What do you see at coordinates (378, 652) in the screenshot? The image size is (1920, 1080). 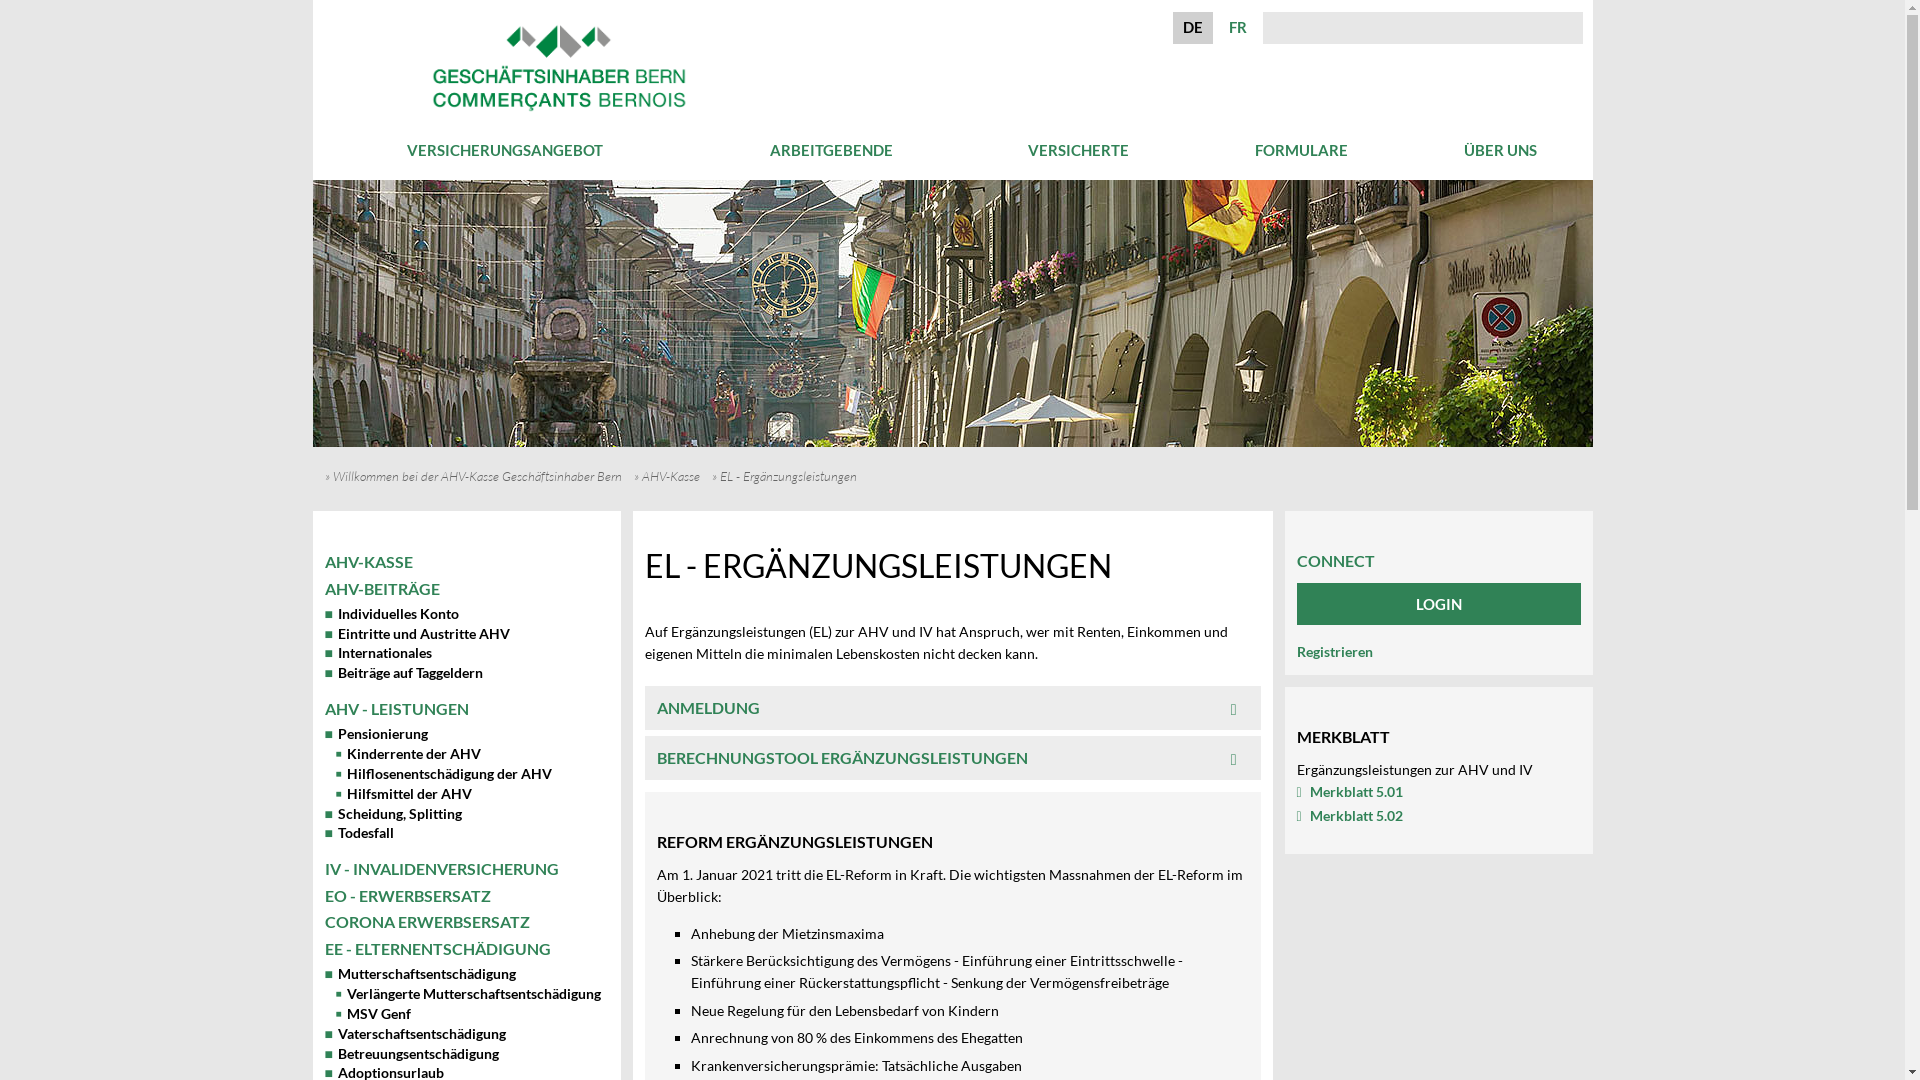 I see `Internationales` at bounding box center [378, 652].